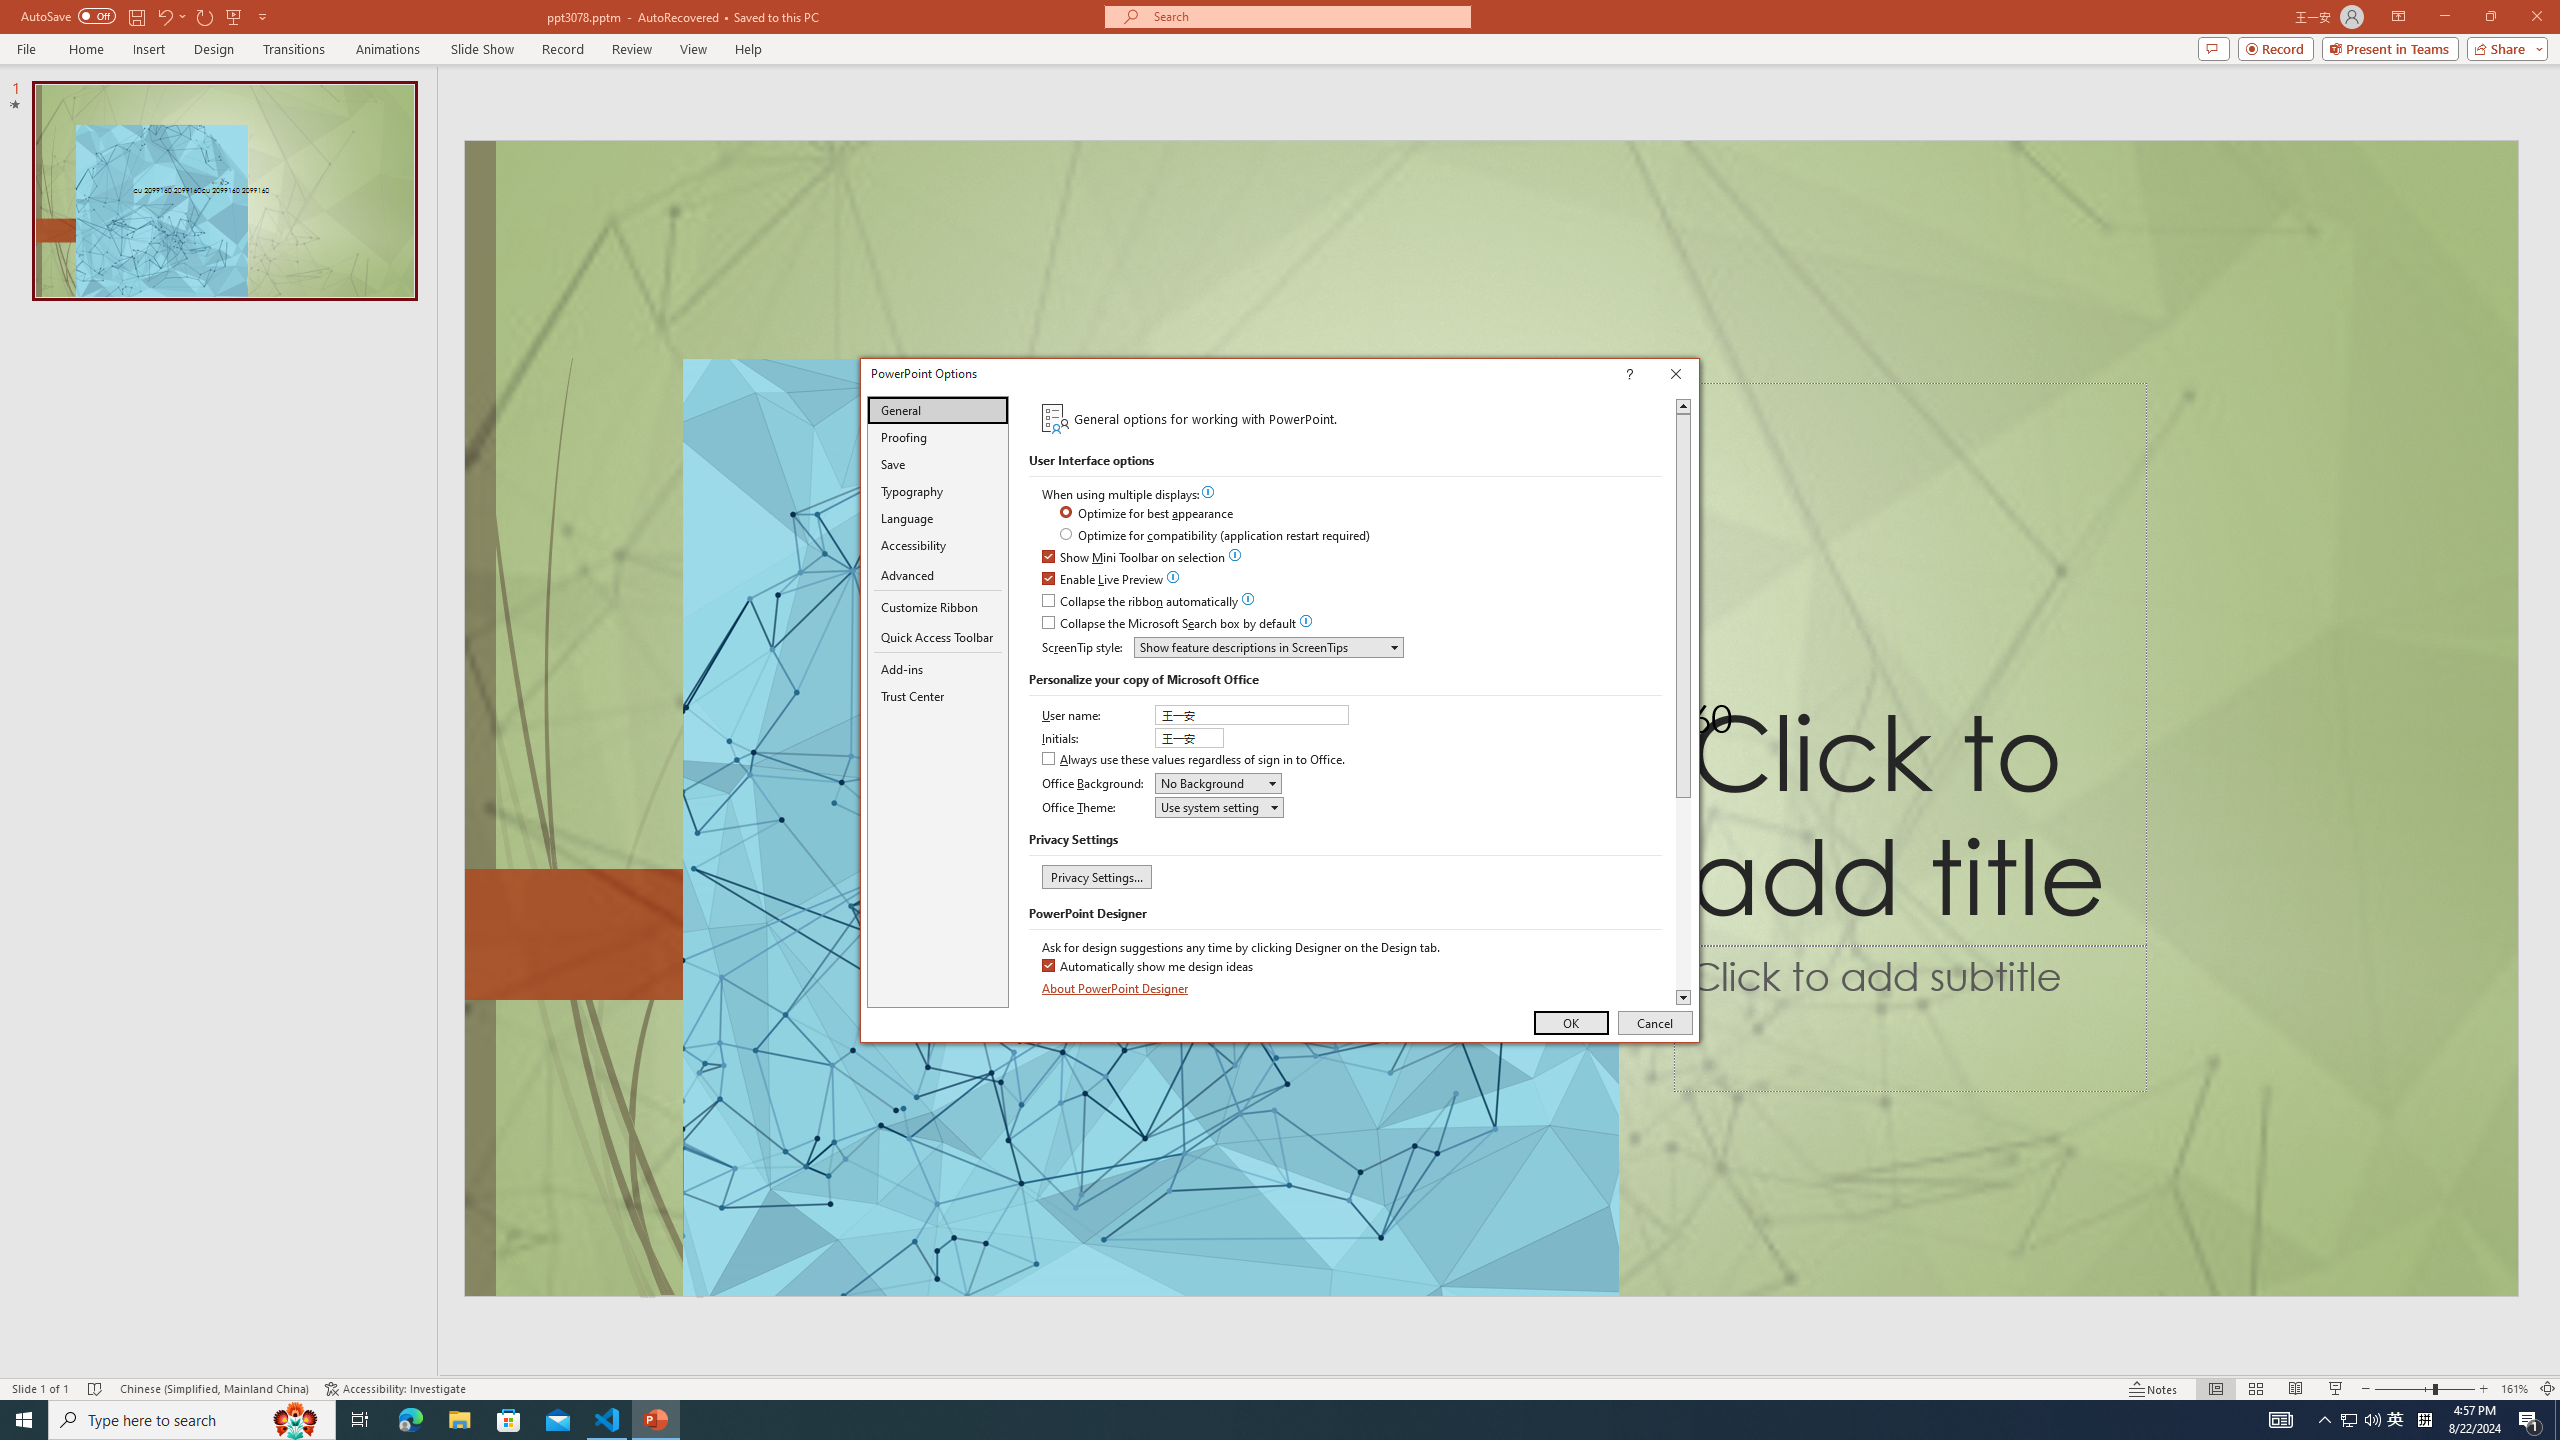  Describe the element at coordinates (1148, 966) in the screenshot. I see `Automatically show me design ideas` at that location.